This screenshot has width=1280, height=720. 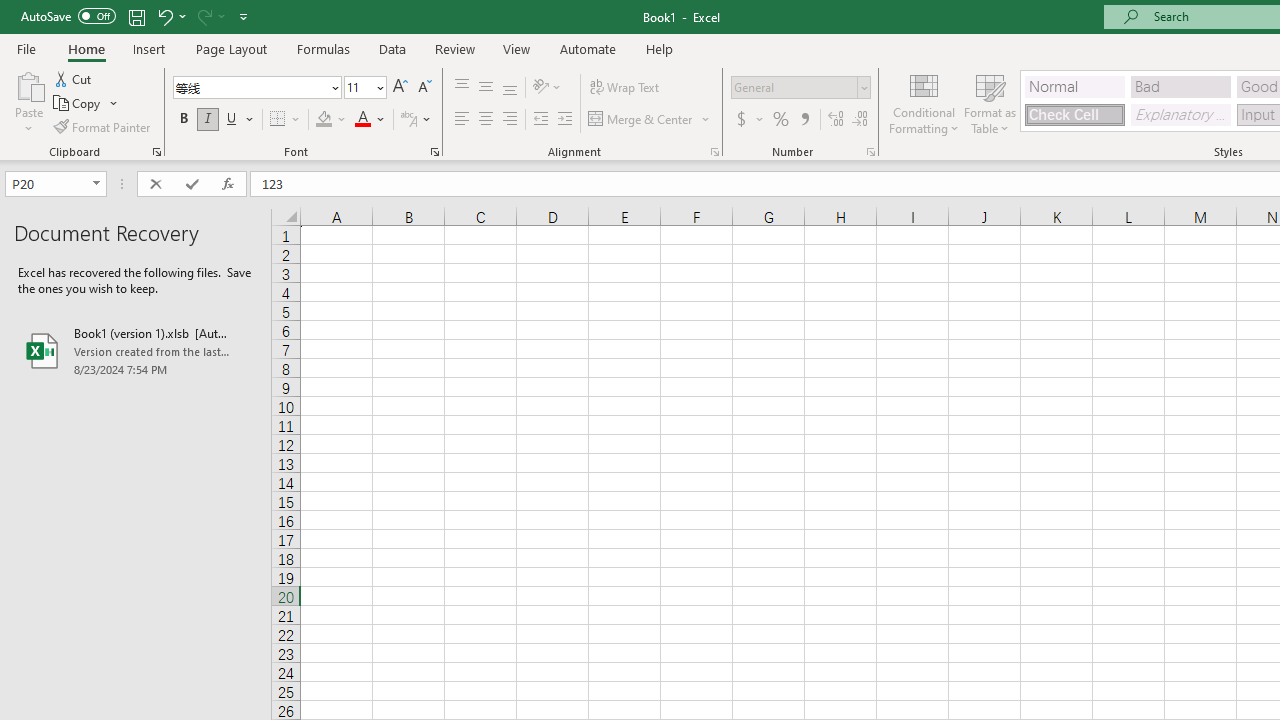 What do you see at coordinates (650, 120) in the screenshot?
I see `Merge & Center` at bounding box center [650, 120].